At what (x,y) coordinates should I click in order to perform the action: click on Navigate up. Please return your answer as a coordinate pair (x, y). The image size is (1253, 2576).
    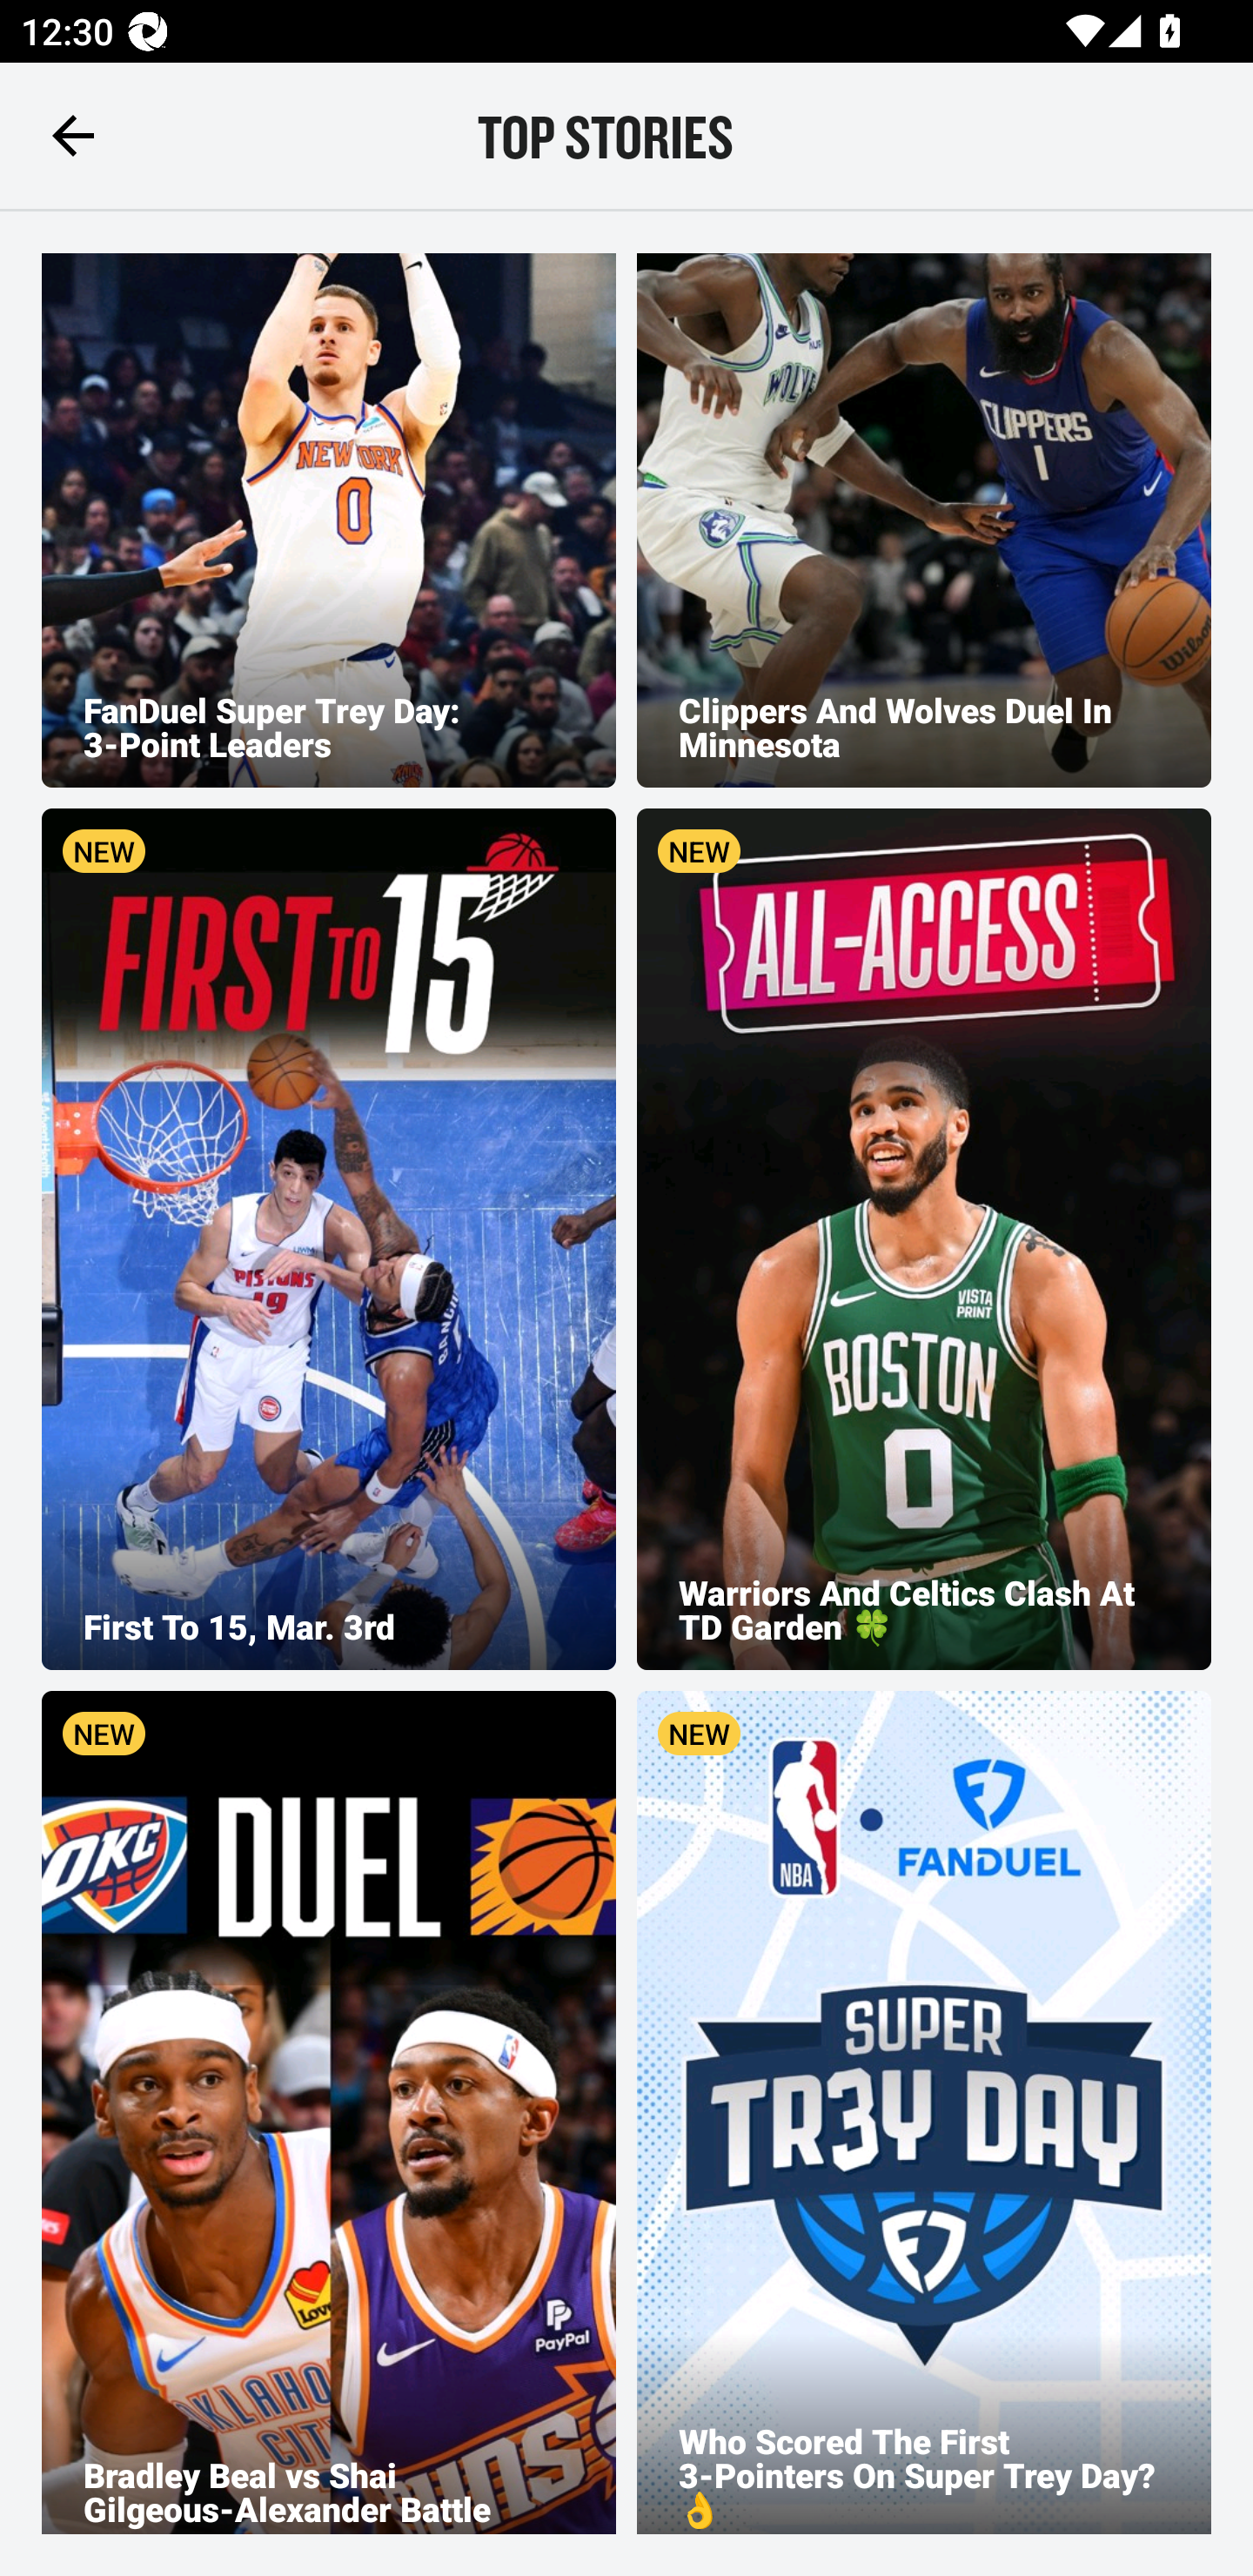
    Looking at the image, I should click on (73, 135).